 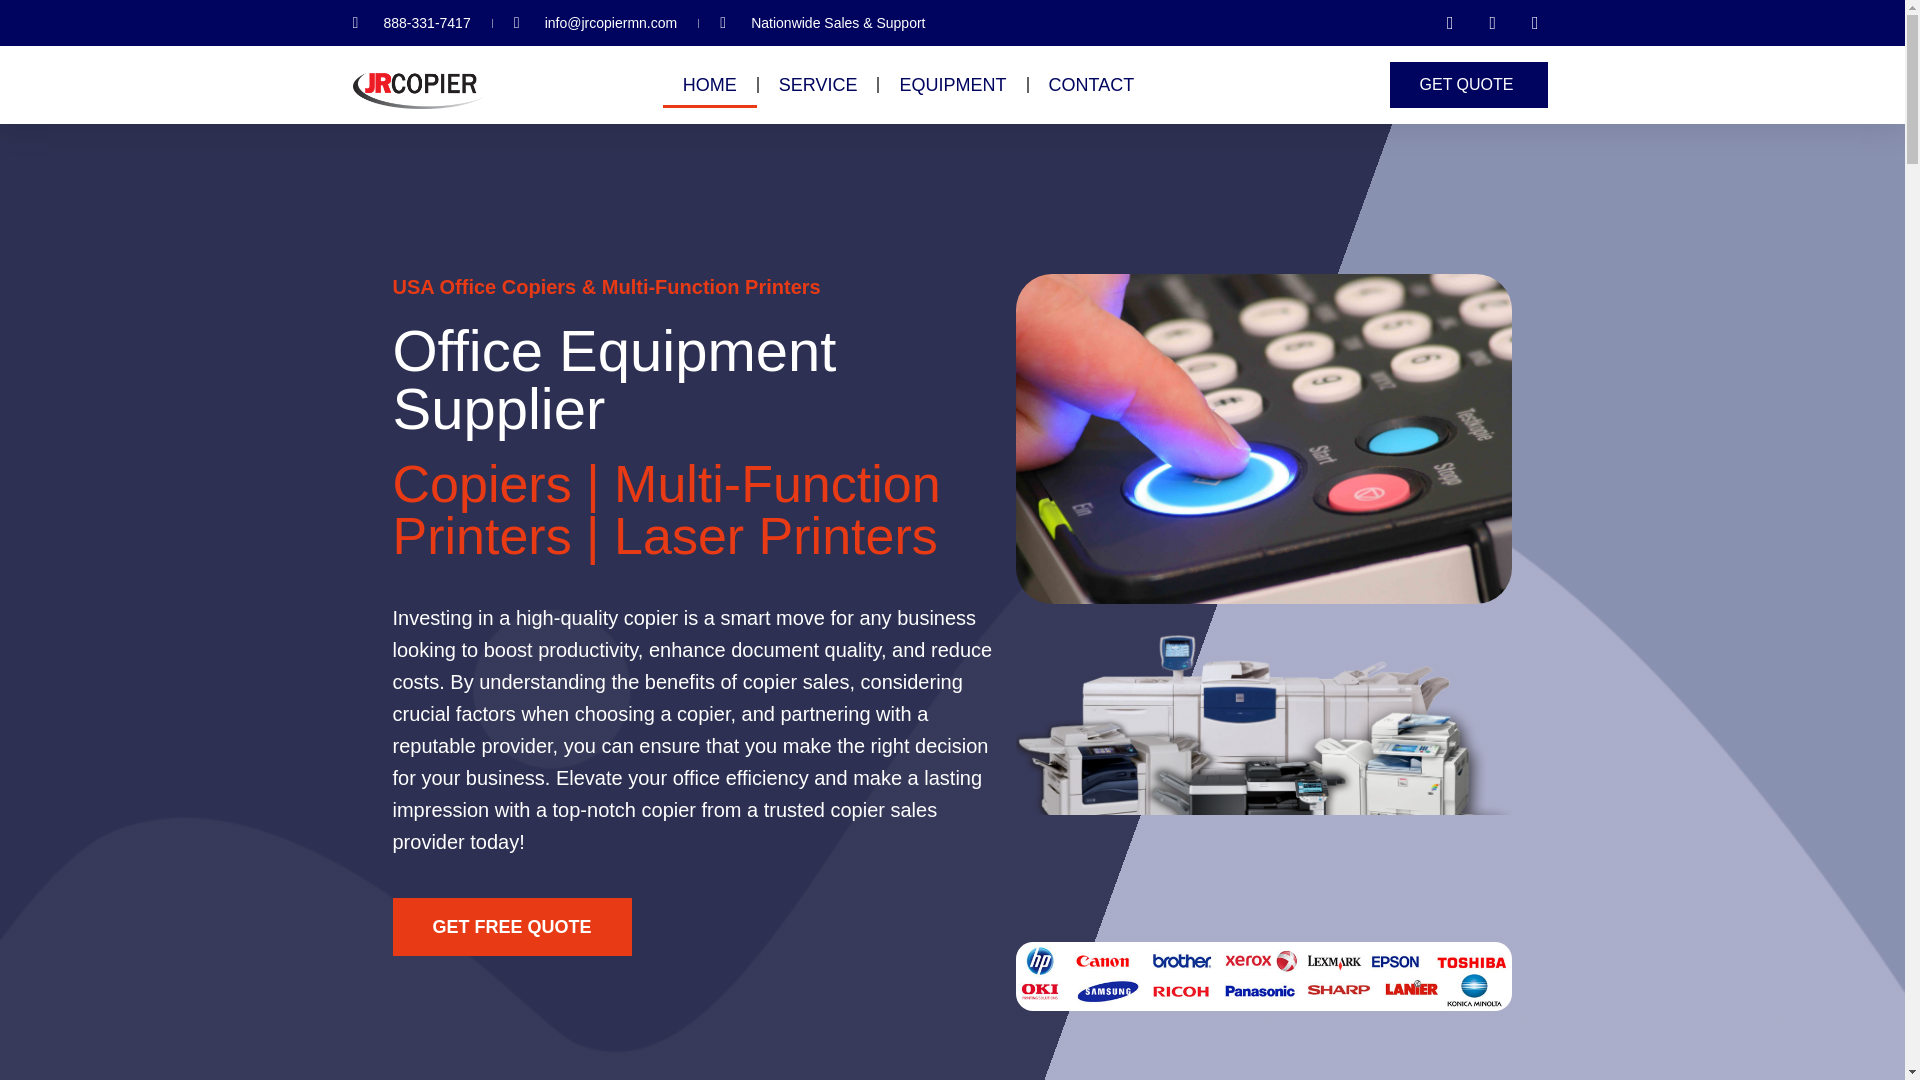 I want to click on EQUIPMENT, so click(x=952, y=84).